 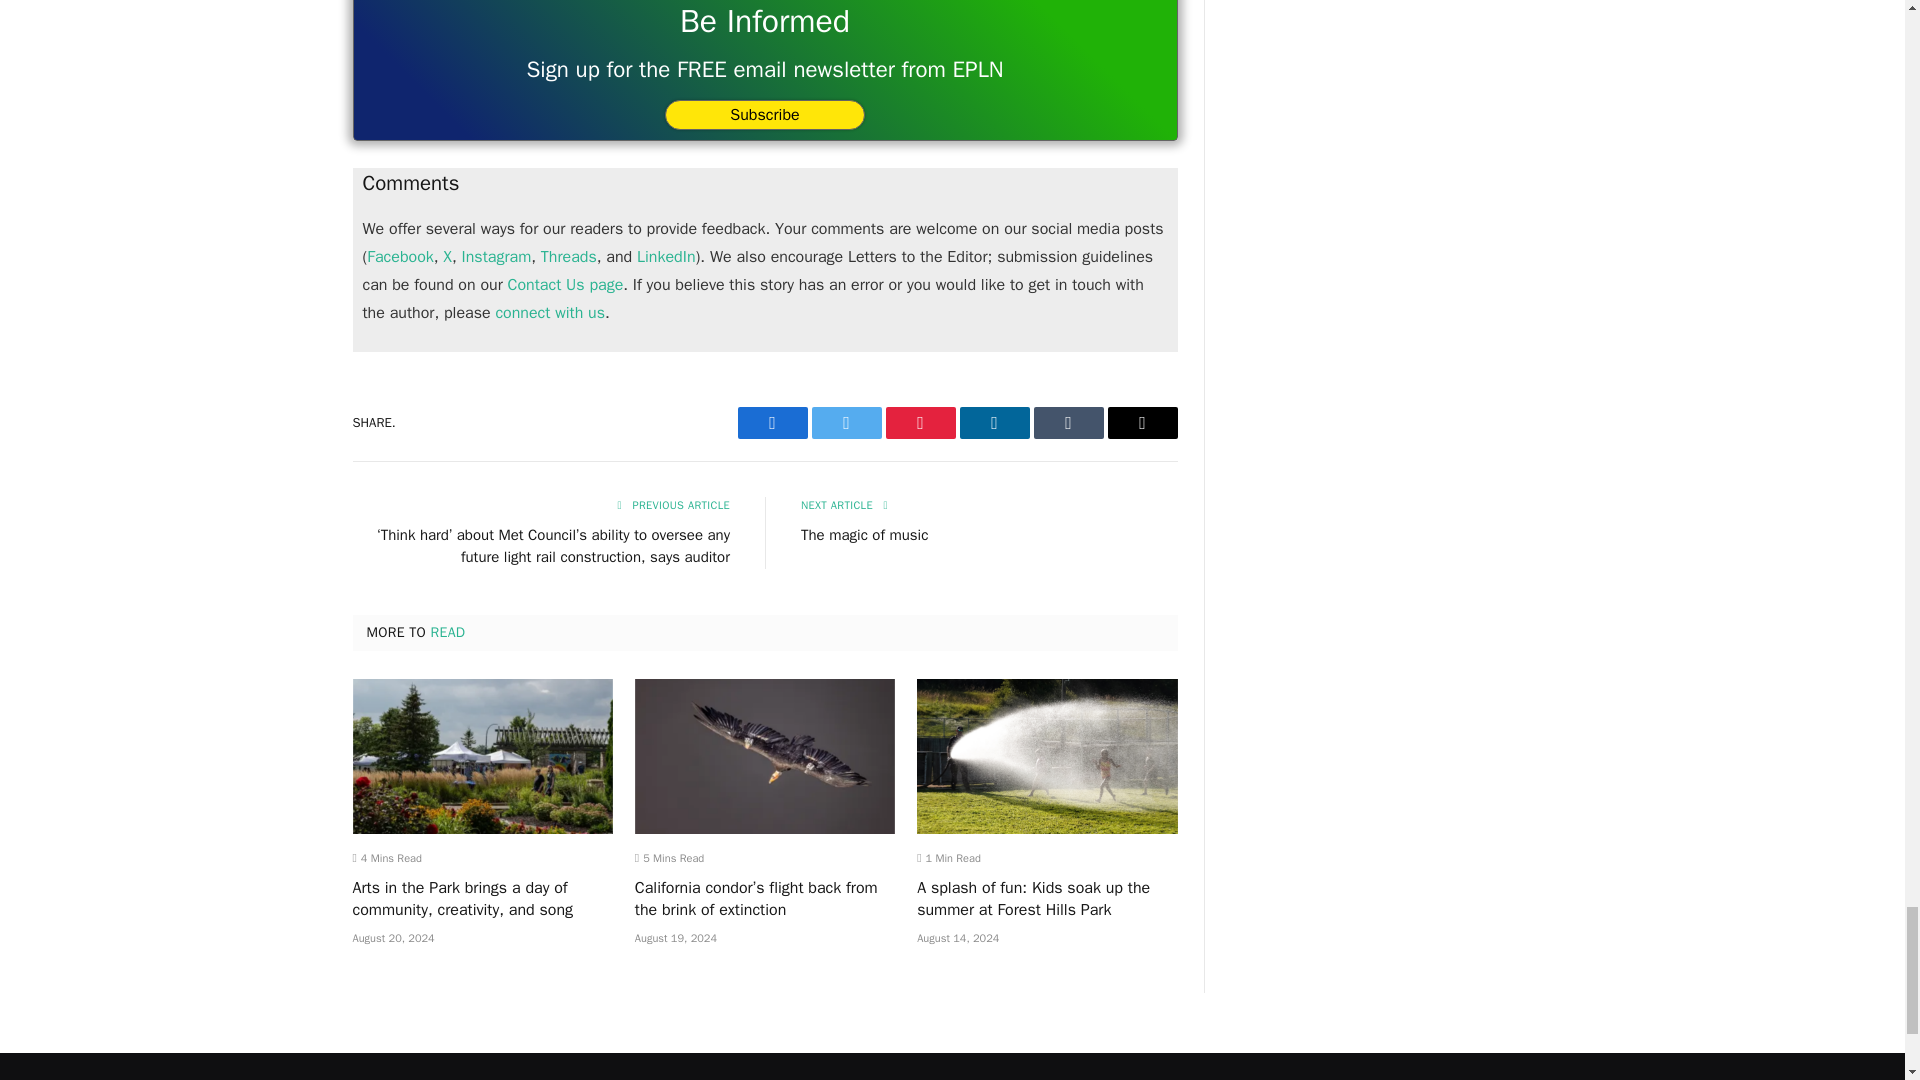 What do you see at coordinates (994, 422) in the screenshot?
I see `Share on LinkedIn` at bounding box center [994, 422].